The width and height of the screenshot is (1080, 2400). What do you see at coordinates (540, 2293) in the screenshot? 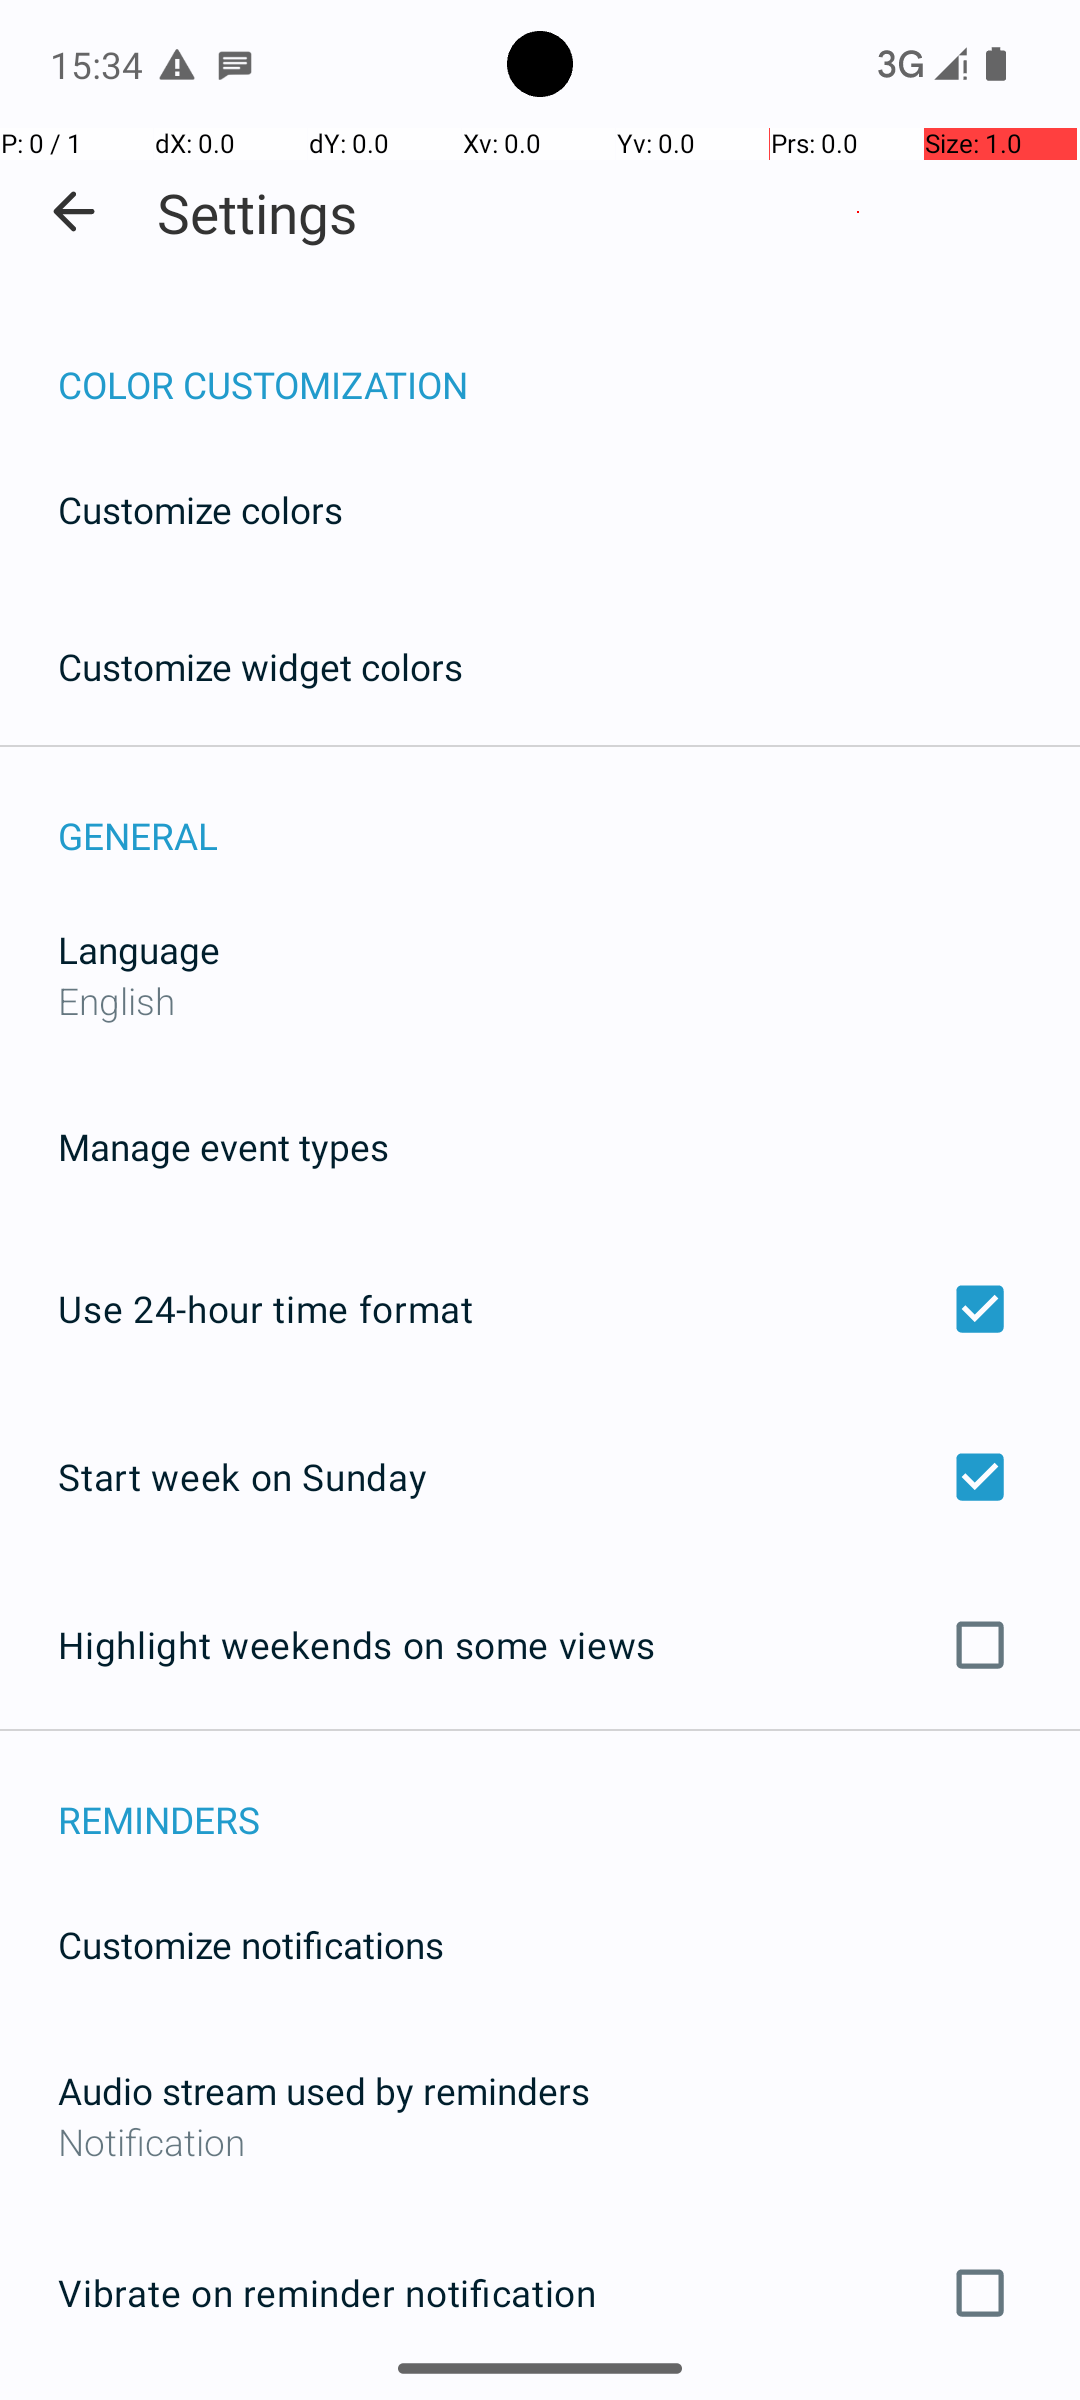
I see `Vibrate on reminder notification` at bounding box center [540, 2293].